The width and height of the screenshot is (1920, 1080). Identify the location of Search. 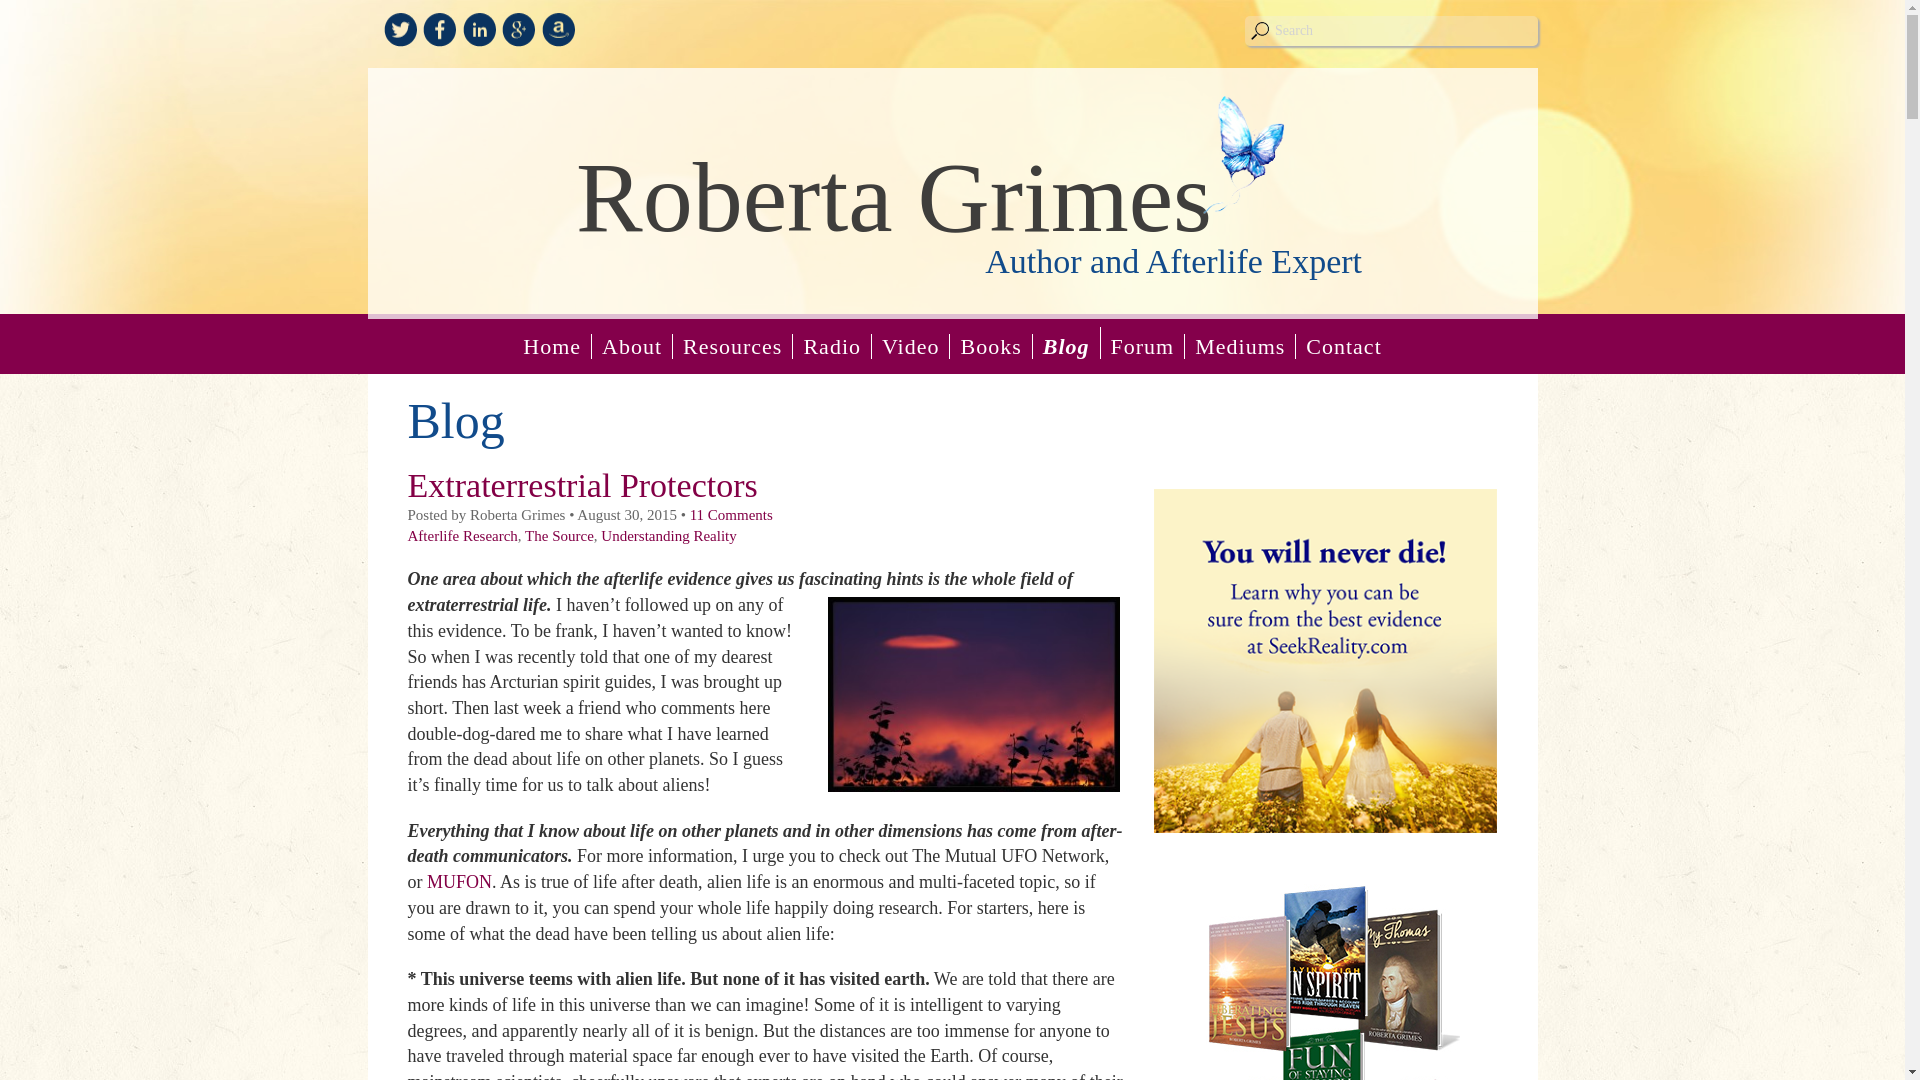
(1390, 31).